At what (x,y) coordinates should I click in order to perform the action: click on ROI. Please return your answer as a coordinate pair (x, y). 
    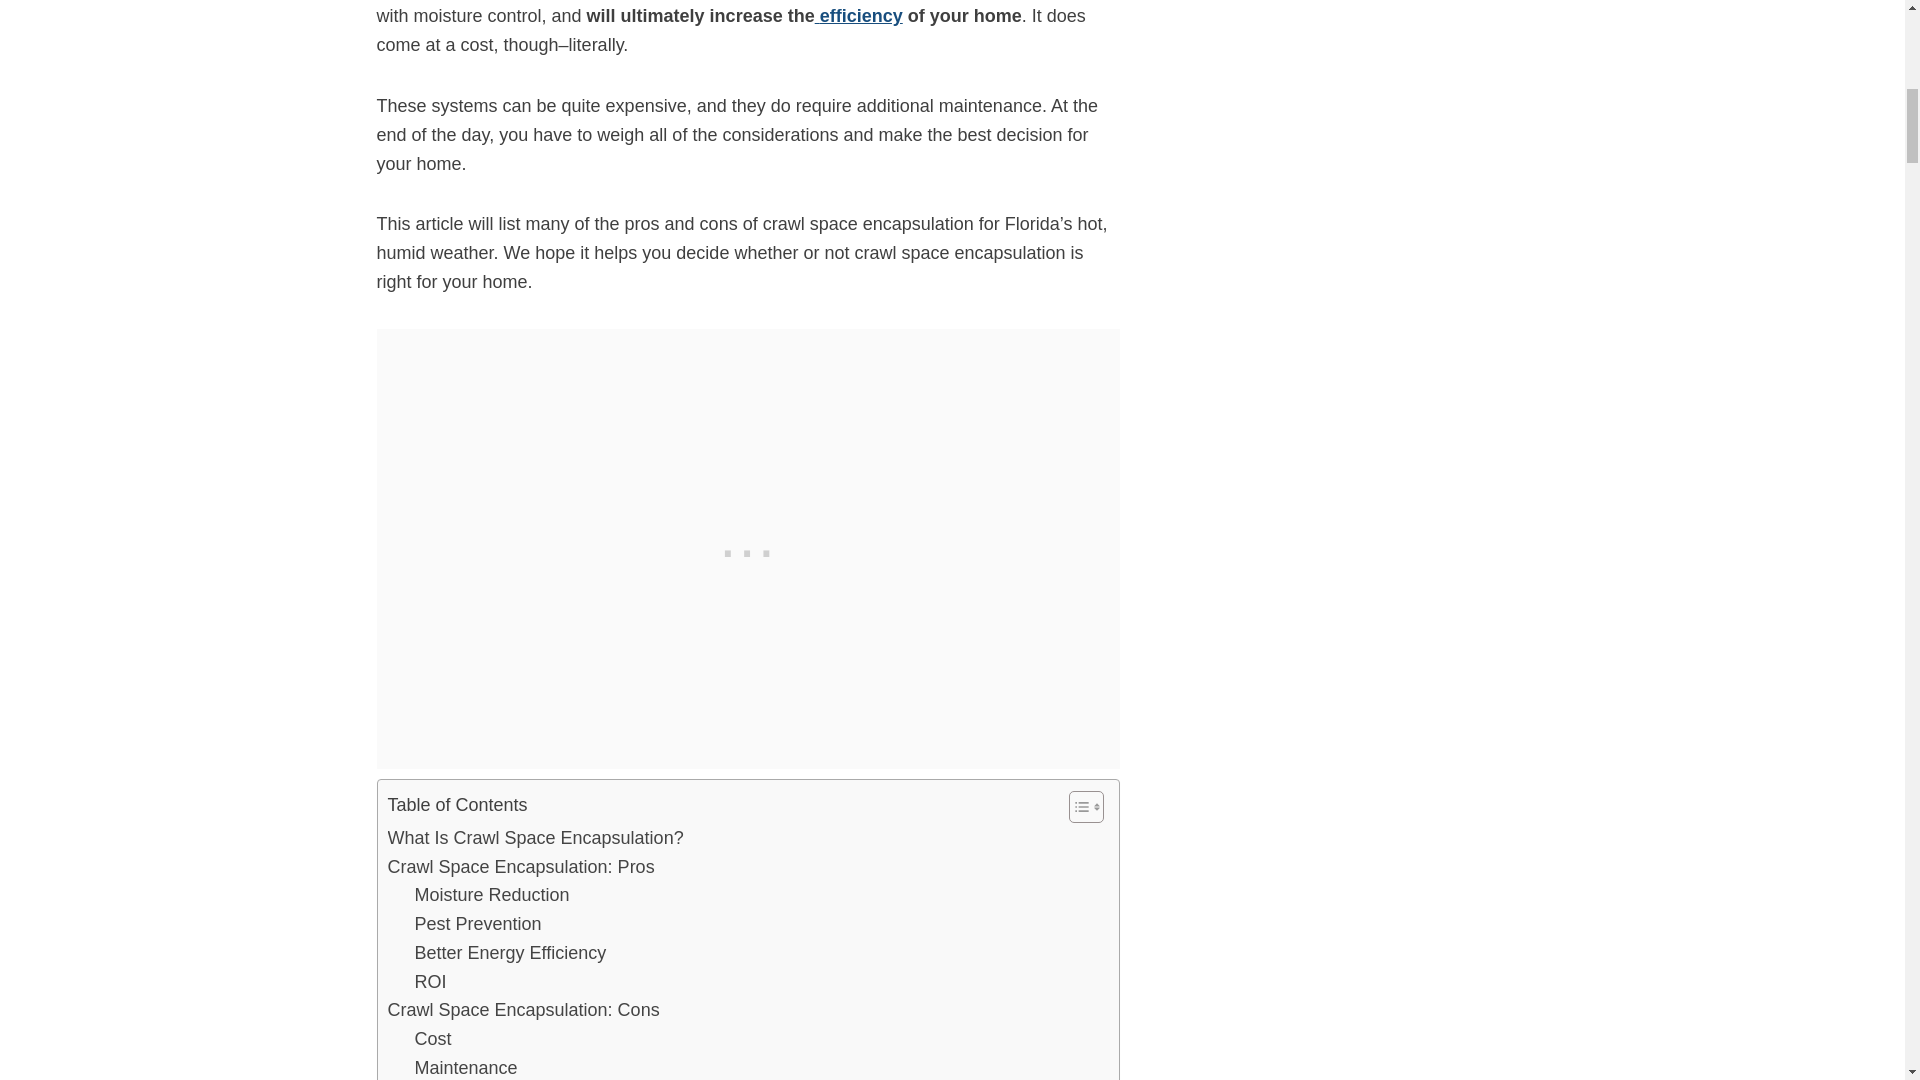
    Looking at the image, I should click on (430, 982).